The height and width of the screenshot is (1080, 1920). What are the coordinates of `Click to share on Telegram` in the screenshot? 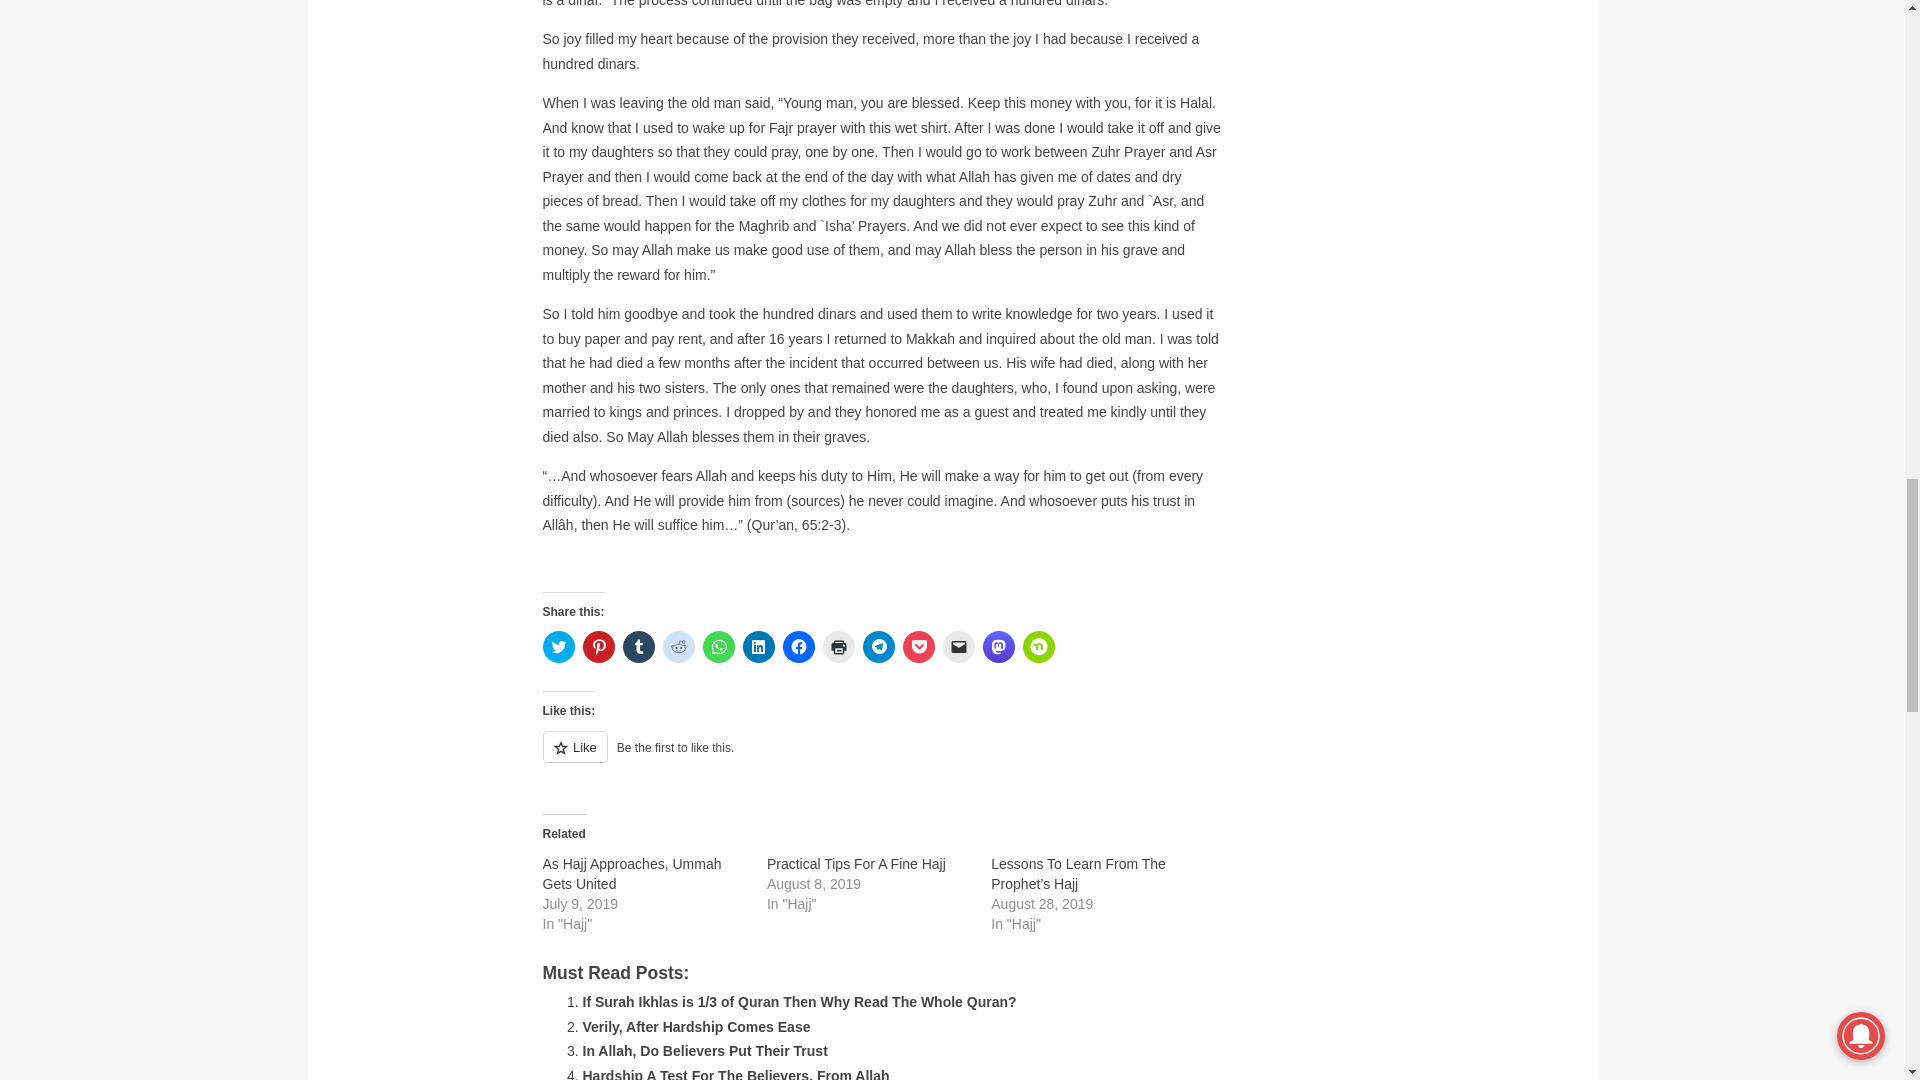 It's located at (878, 646).